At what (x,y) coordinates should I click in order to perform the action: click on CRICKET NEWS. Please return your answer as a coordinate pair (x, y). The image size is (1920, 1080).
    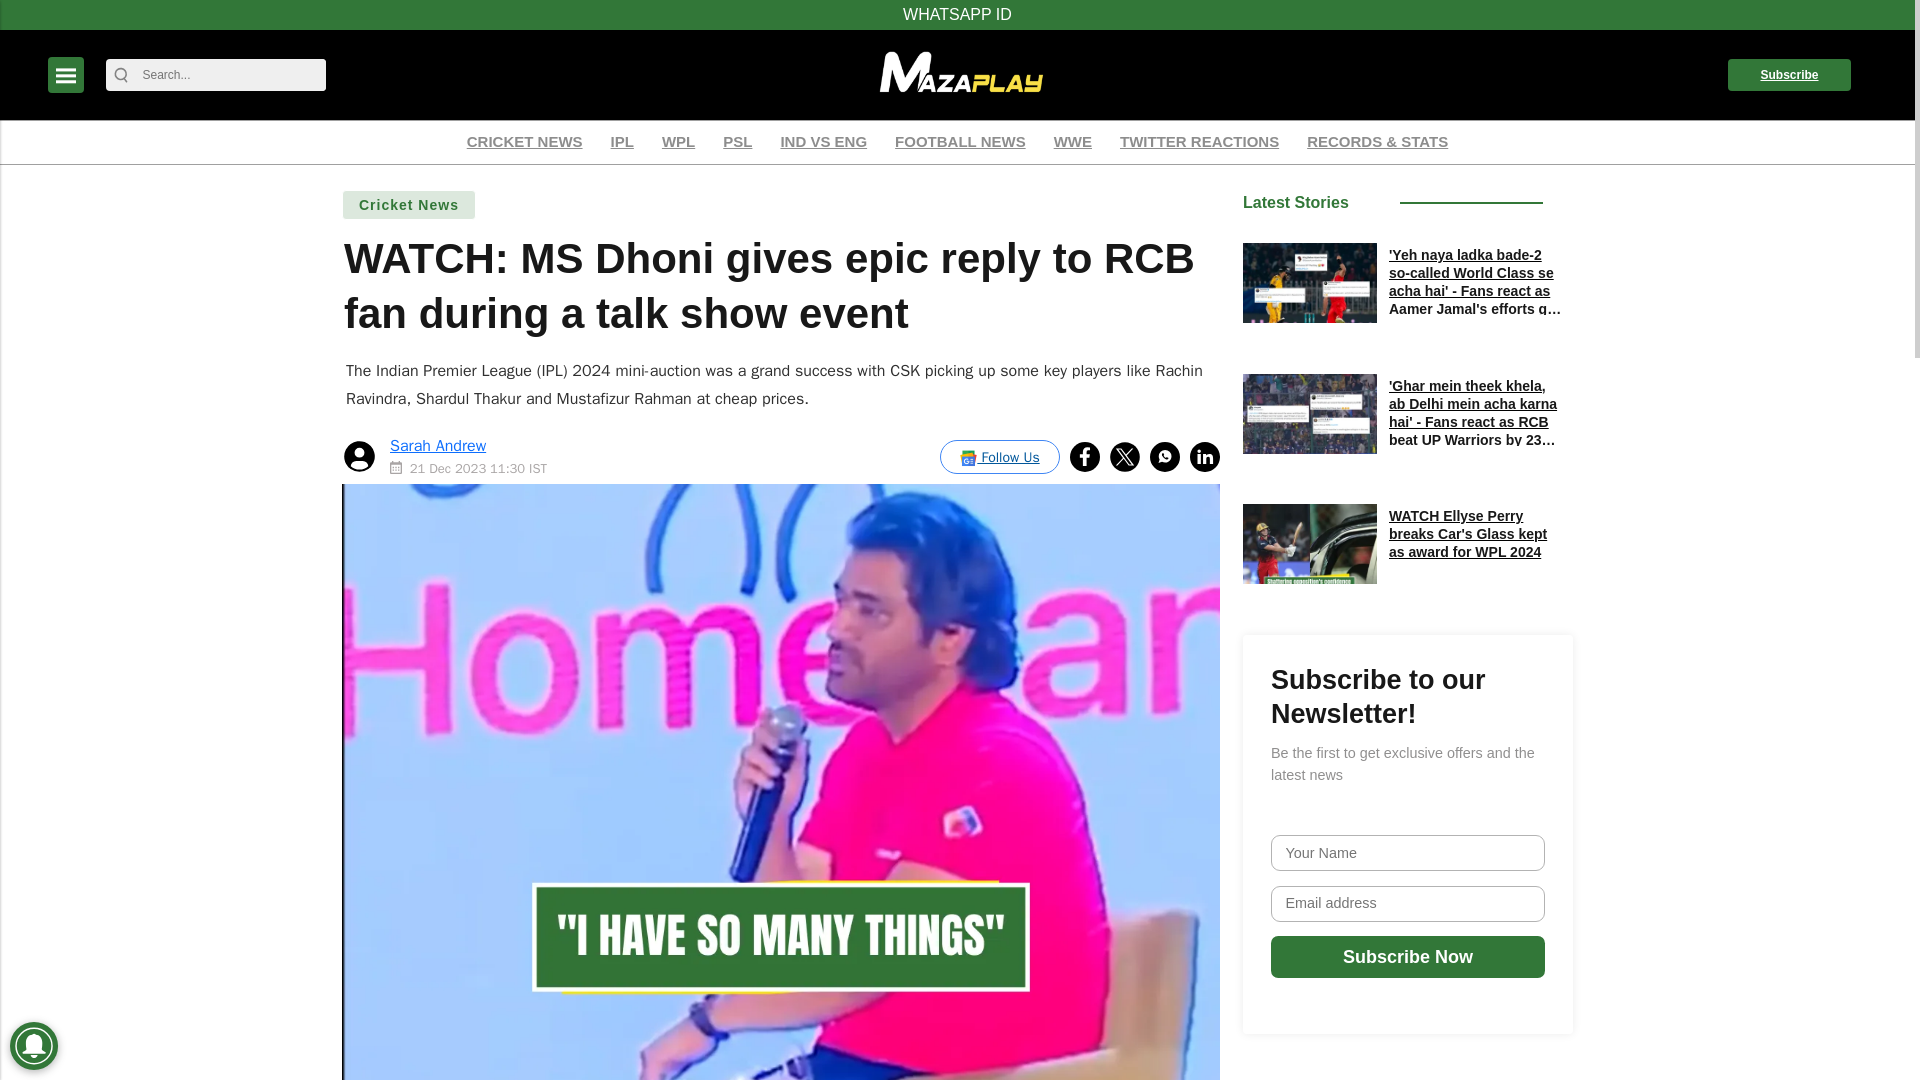
    Looking at the image, I should click on (524, 142).